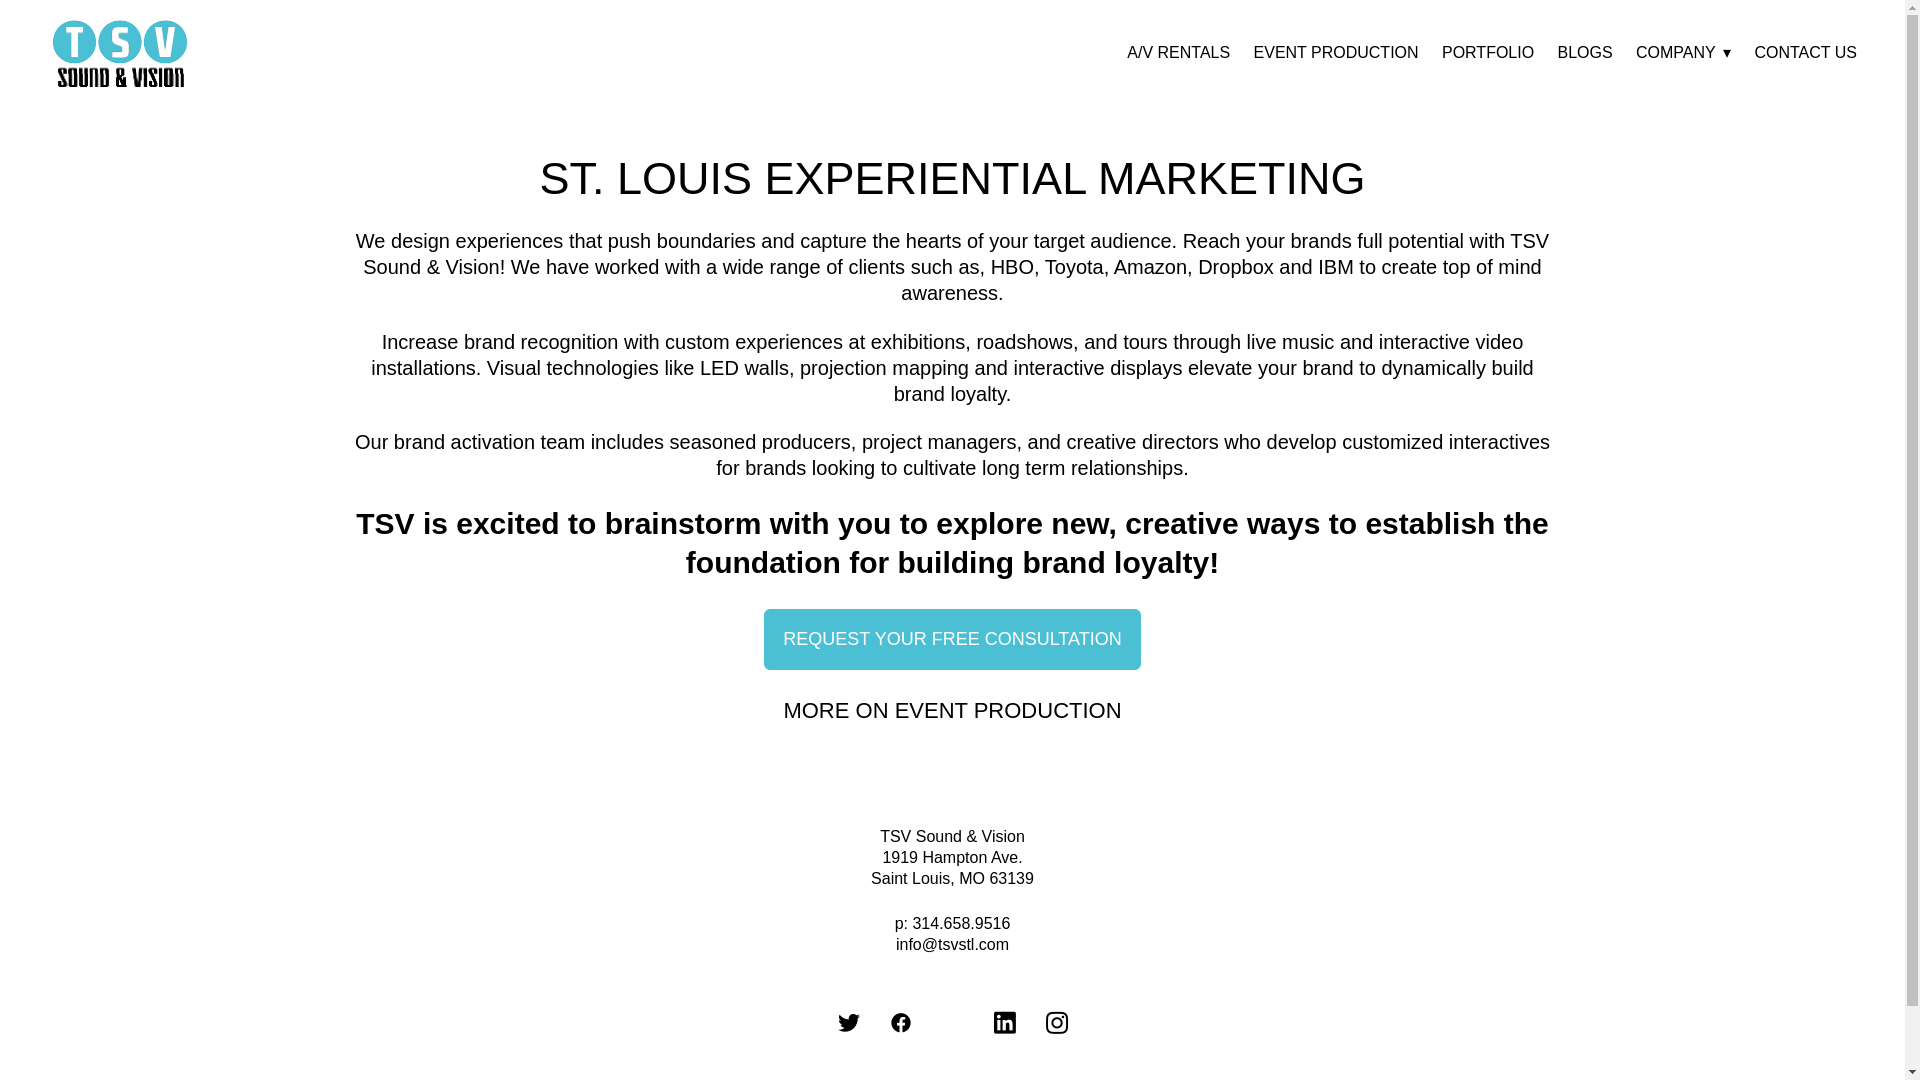 The height and width of the screenshot is (1080, 1920). I want to click on PORTFOLIO, so click(1488, 53).